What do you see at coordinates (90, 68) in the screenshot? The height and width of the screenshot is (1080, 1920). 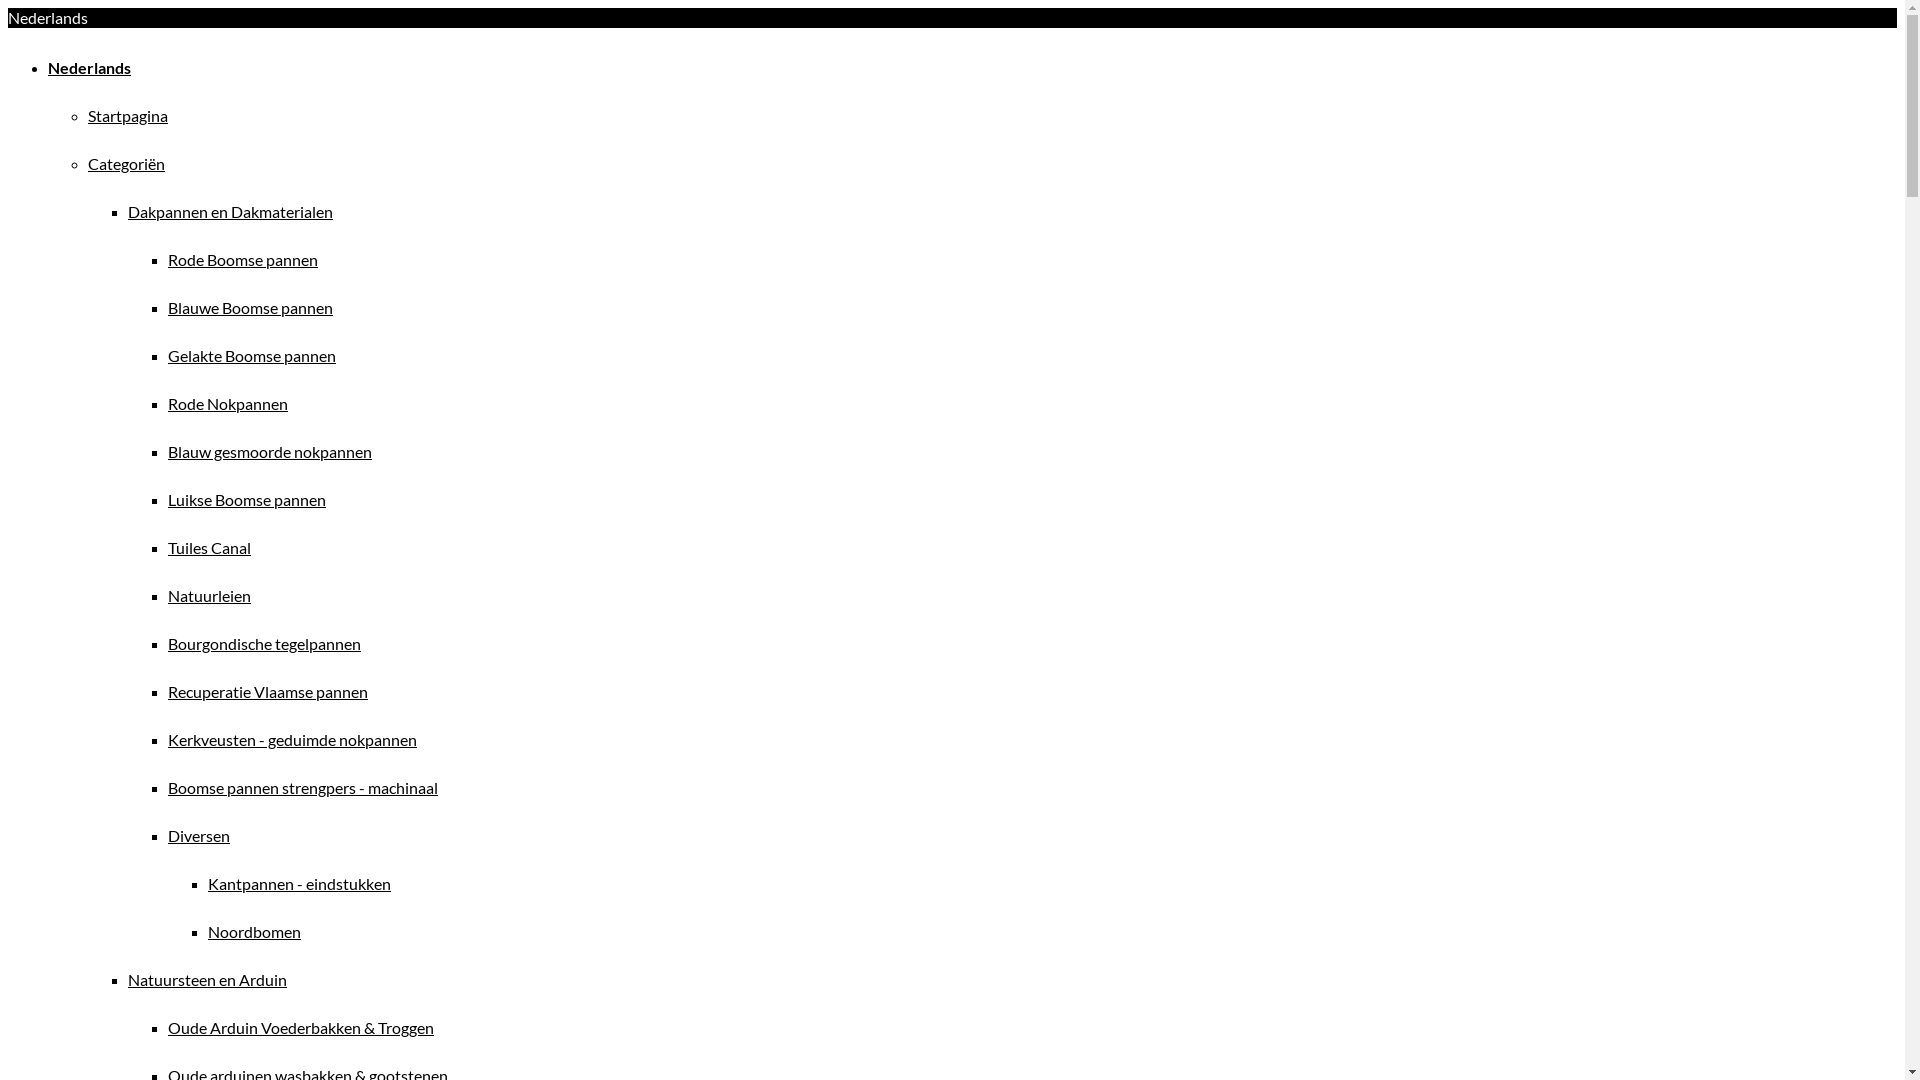 I see `Nederlands` at bounding box center [90, 68].